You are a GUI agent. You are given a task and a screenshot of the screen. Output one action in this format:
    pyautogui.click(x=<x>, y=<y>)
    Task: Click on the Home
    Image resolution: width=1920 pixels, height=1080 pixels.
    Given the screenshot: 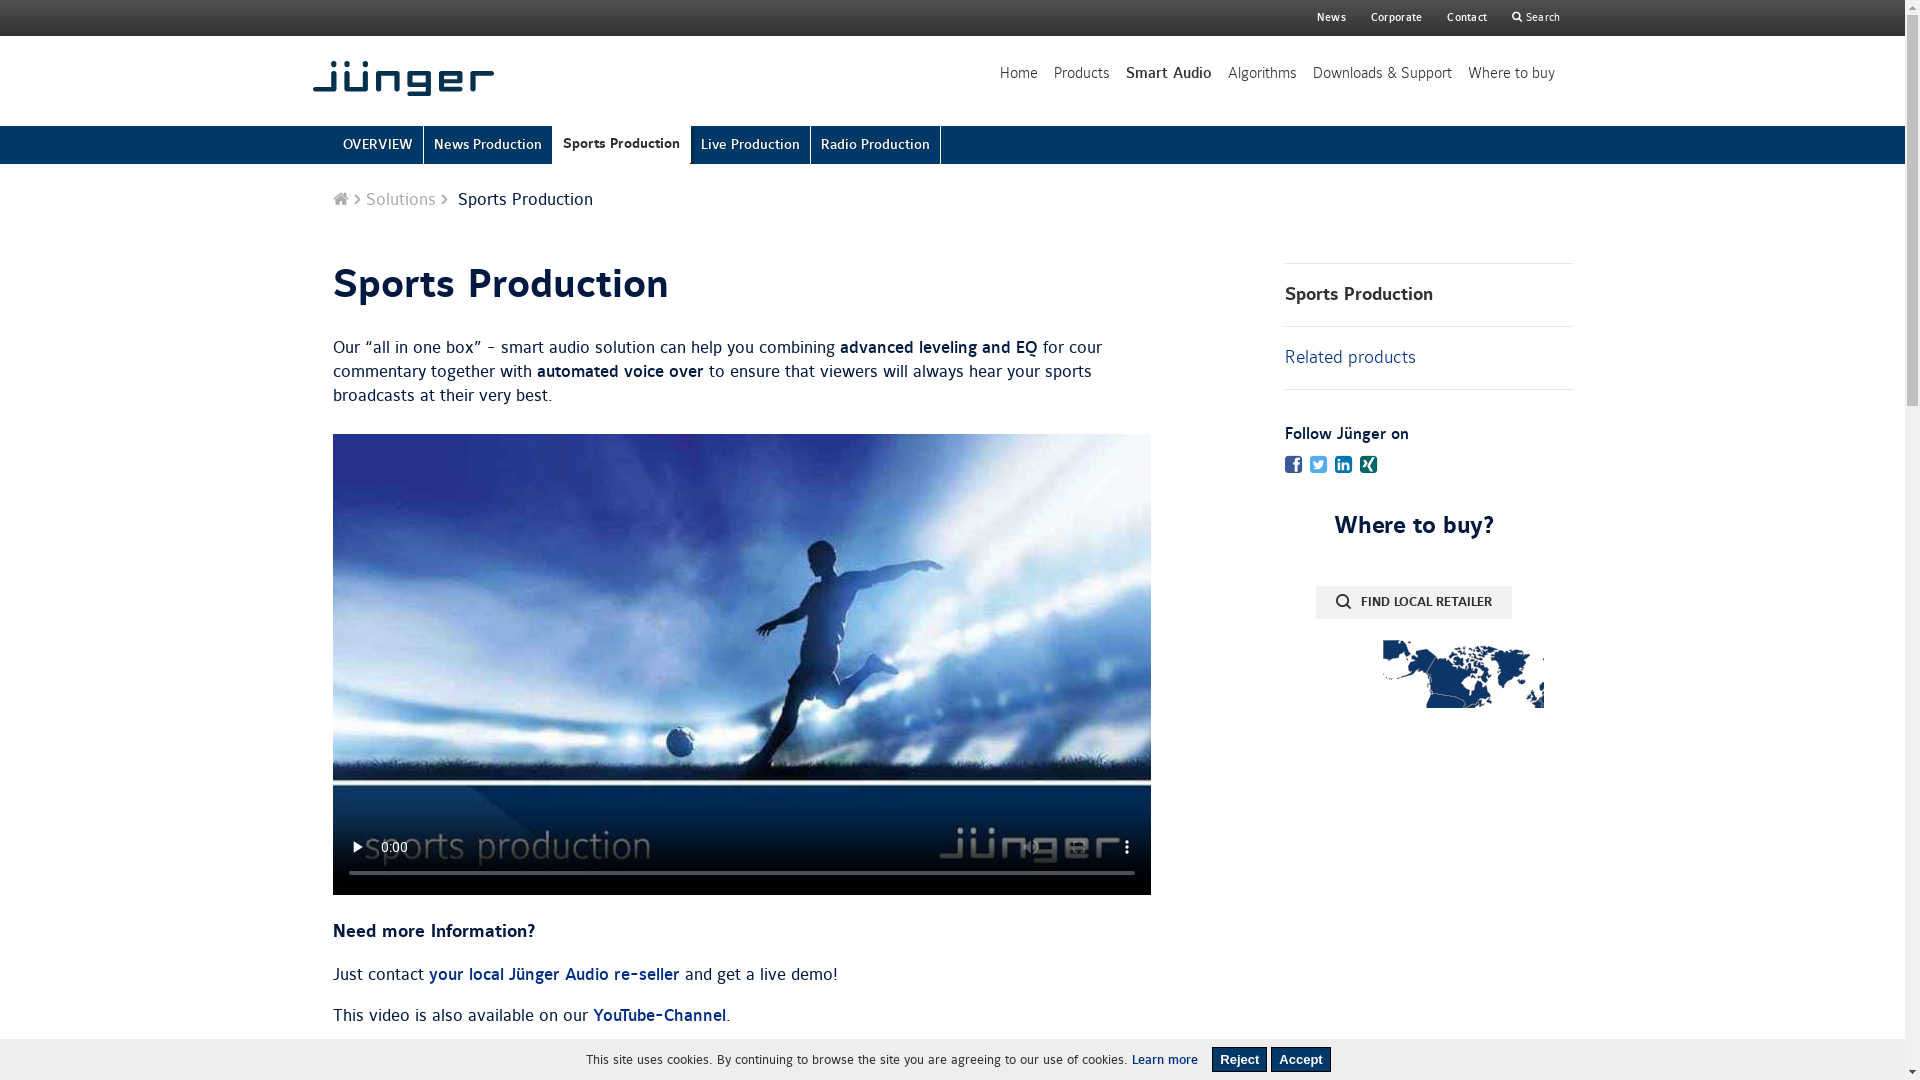 What is the action you would take?
    pyautogui.click(x=340, y=200)
    